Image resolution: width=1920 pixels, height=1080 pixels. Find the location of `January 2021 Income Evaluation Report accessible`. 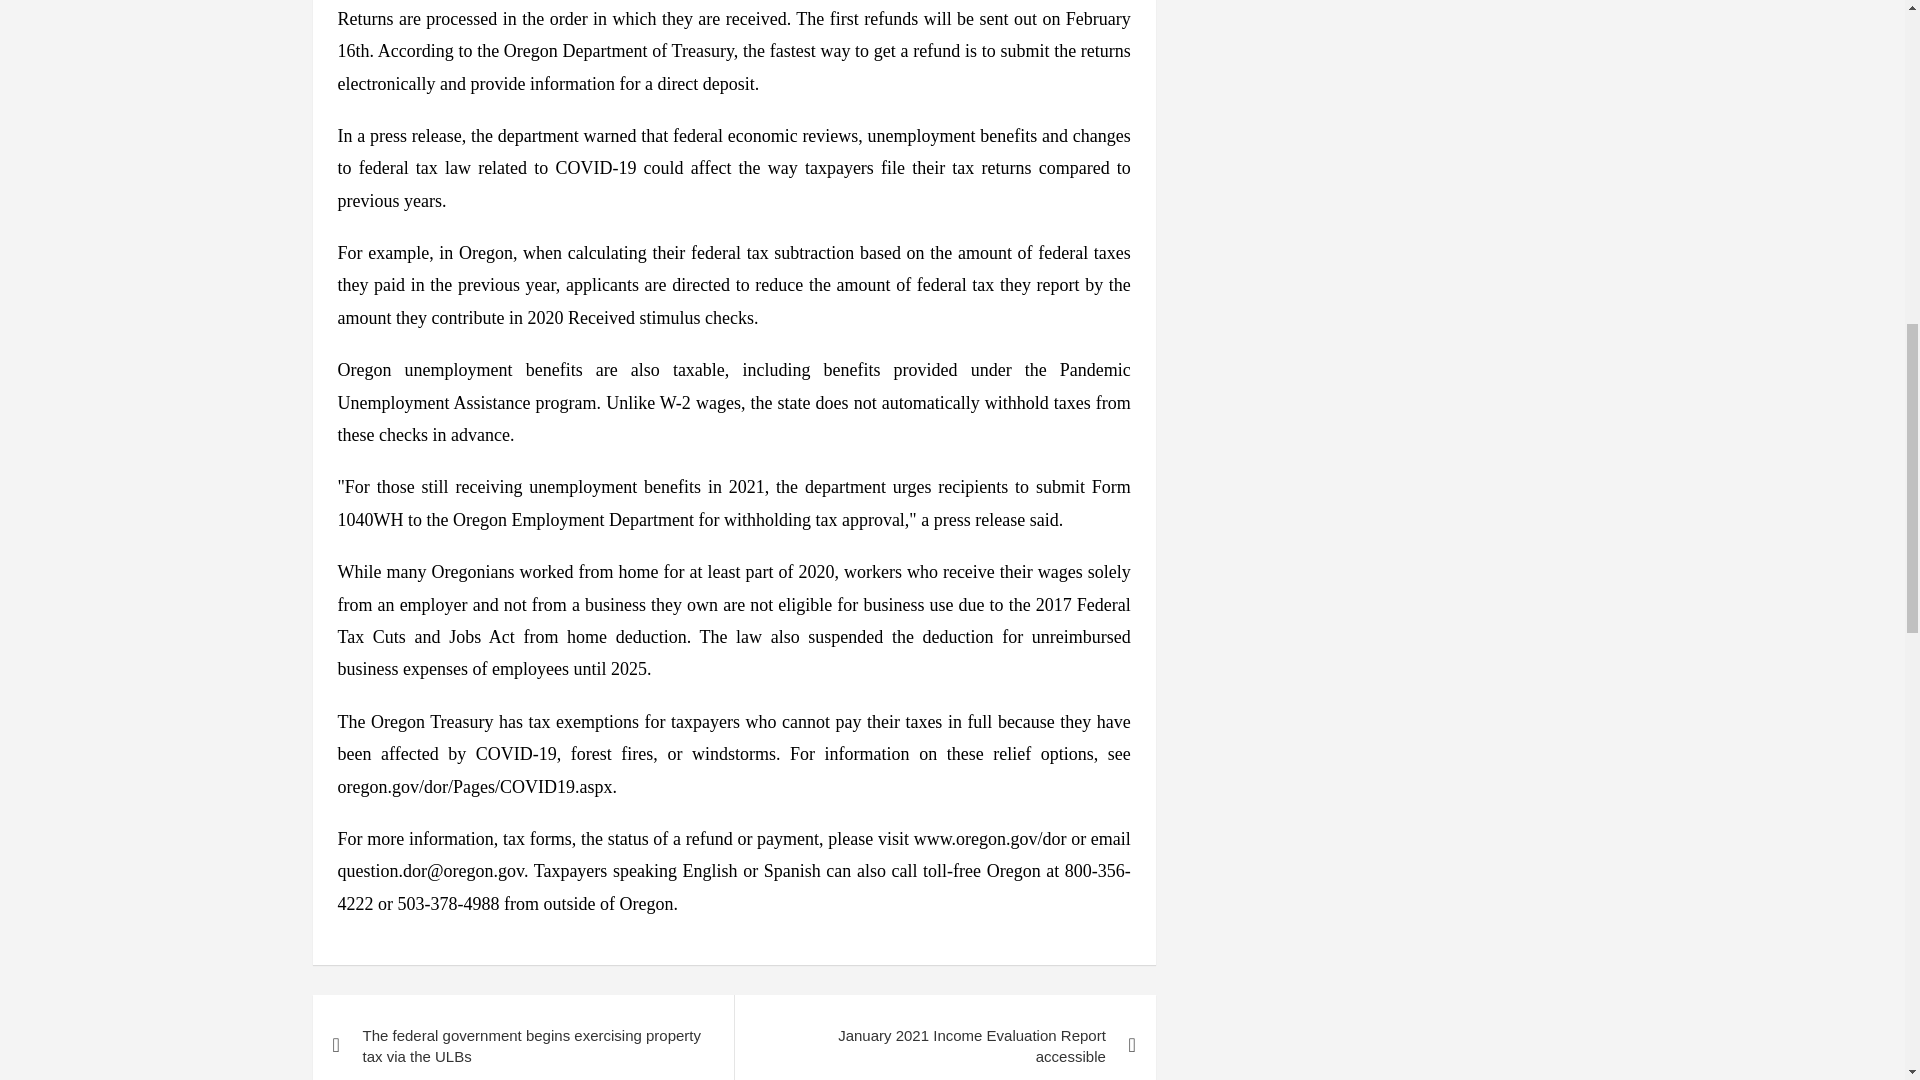

January 2021 Income Evaluation Report accessible is located at coordinates (944, 1037).